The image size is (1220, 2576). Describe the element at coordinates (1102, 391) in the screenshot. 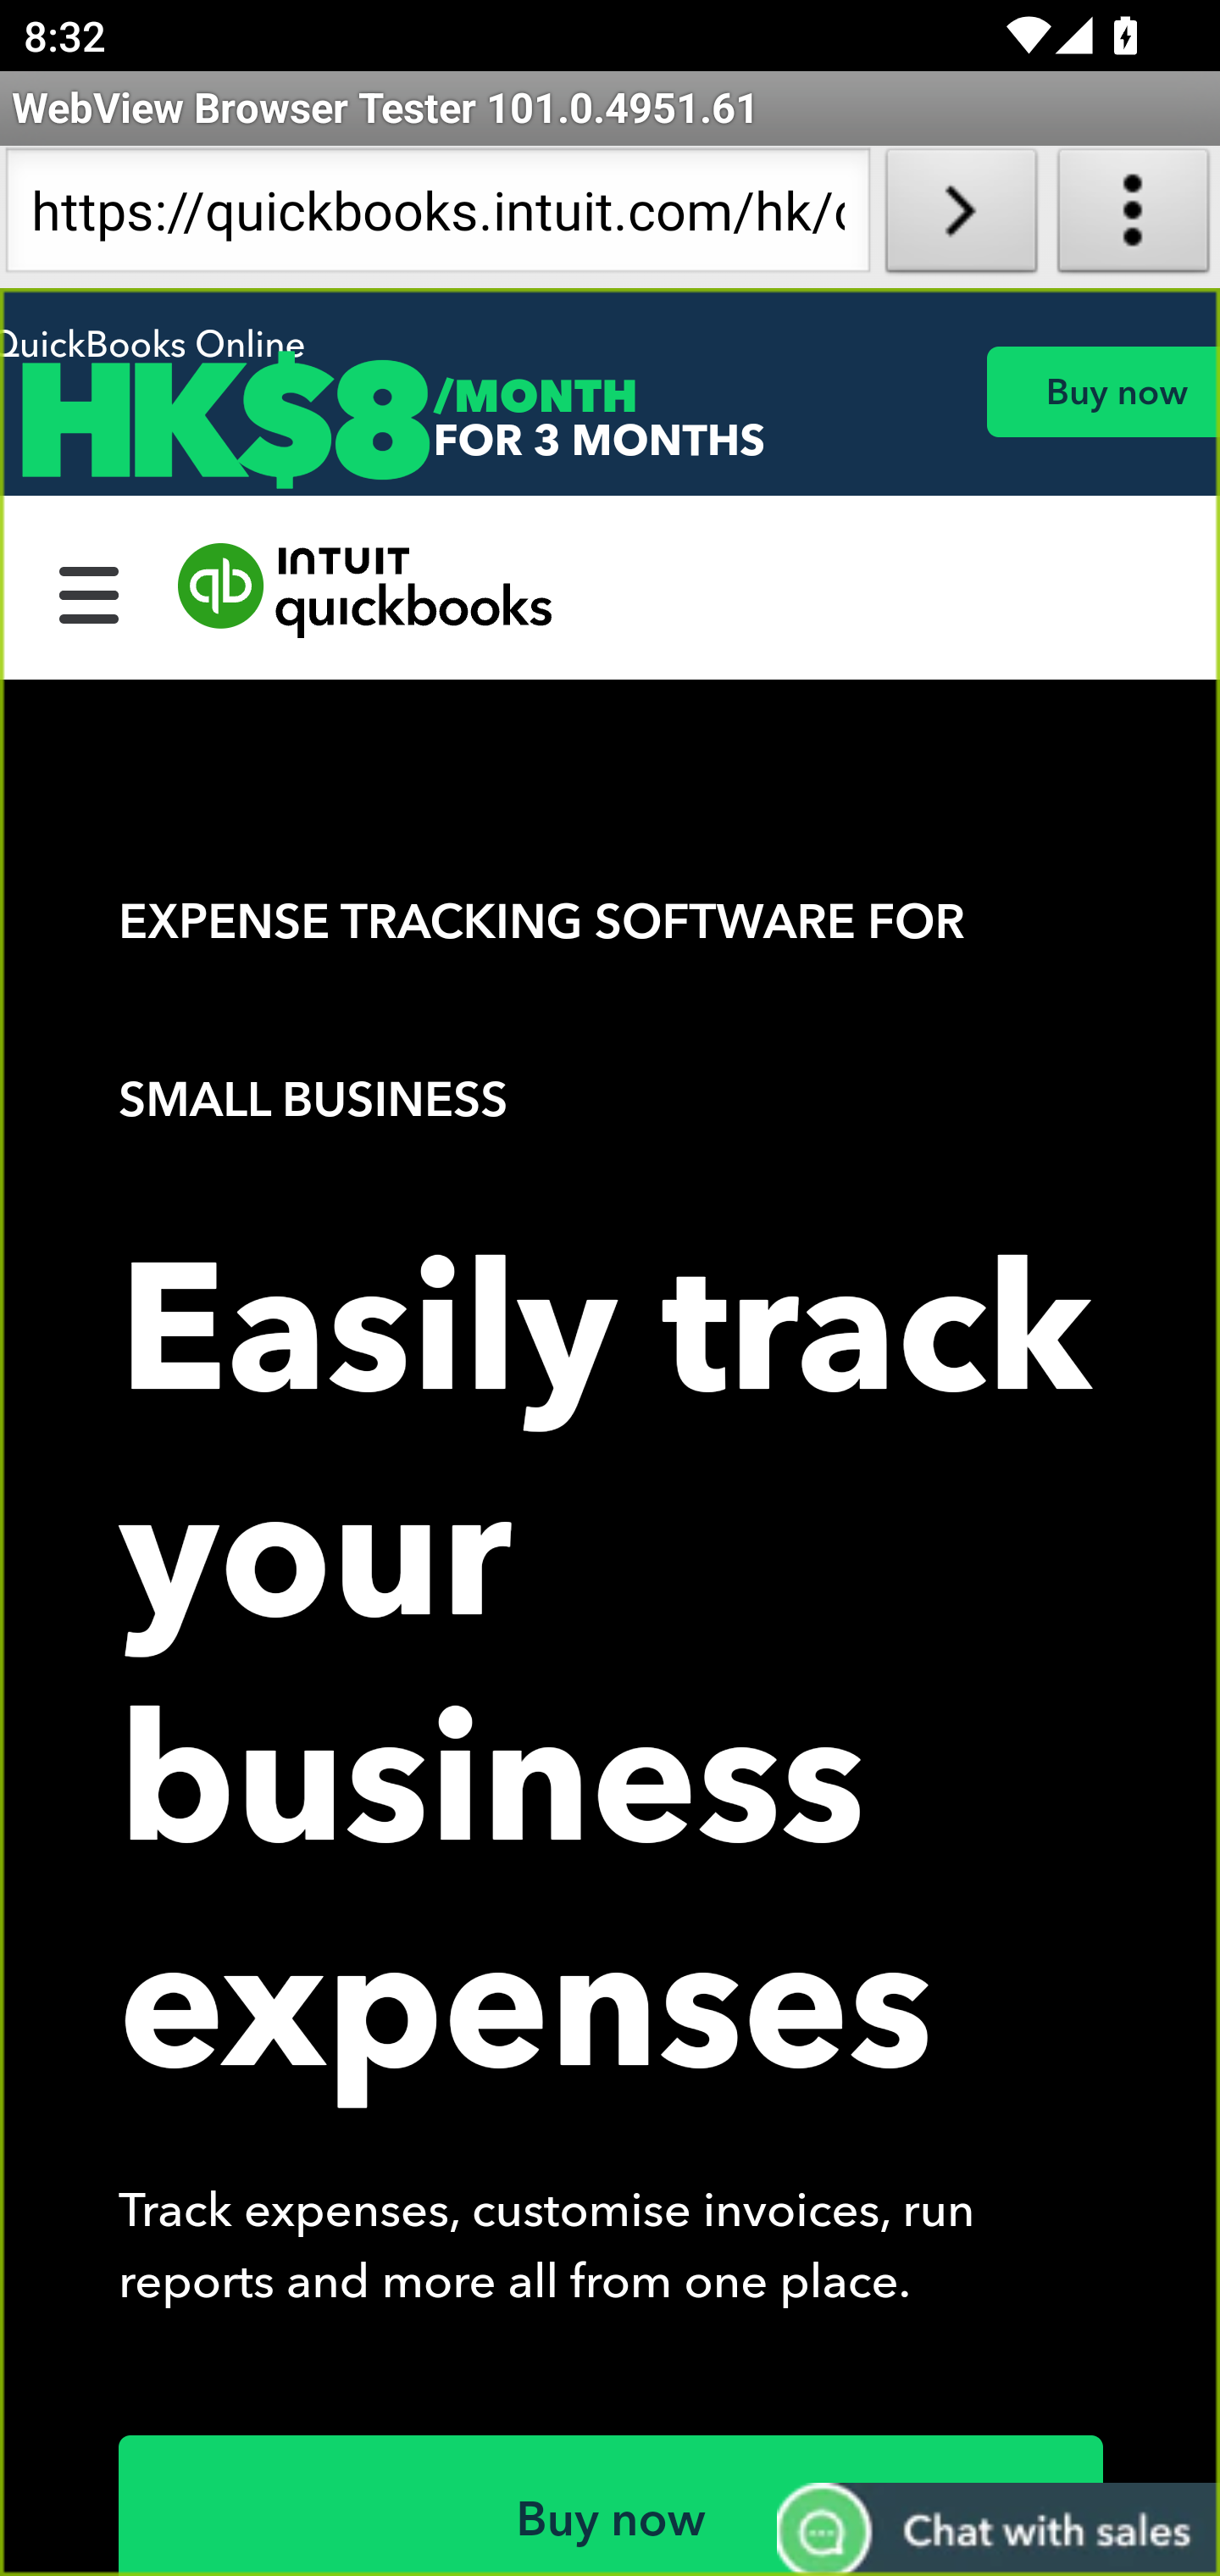

I see `Buy now` at that location.